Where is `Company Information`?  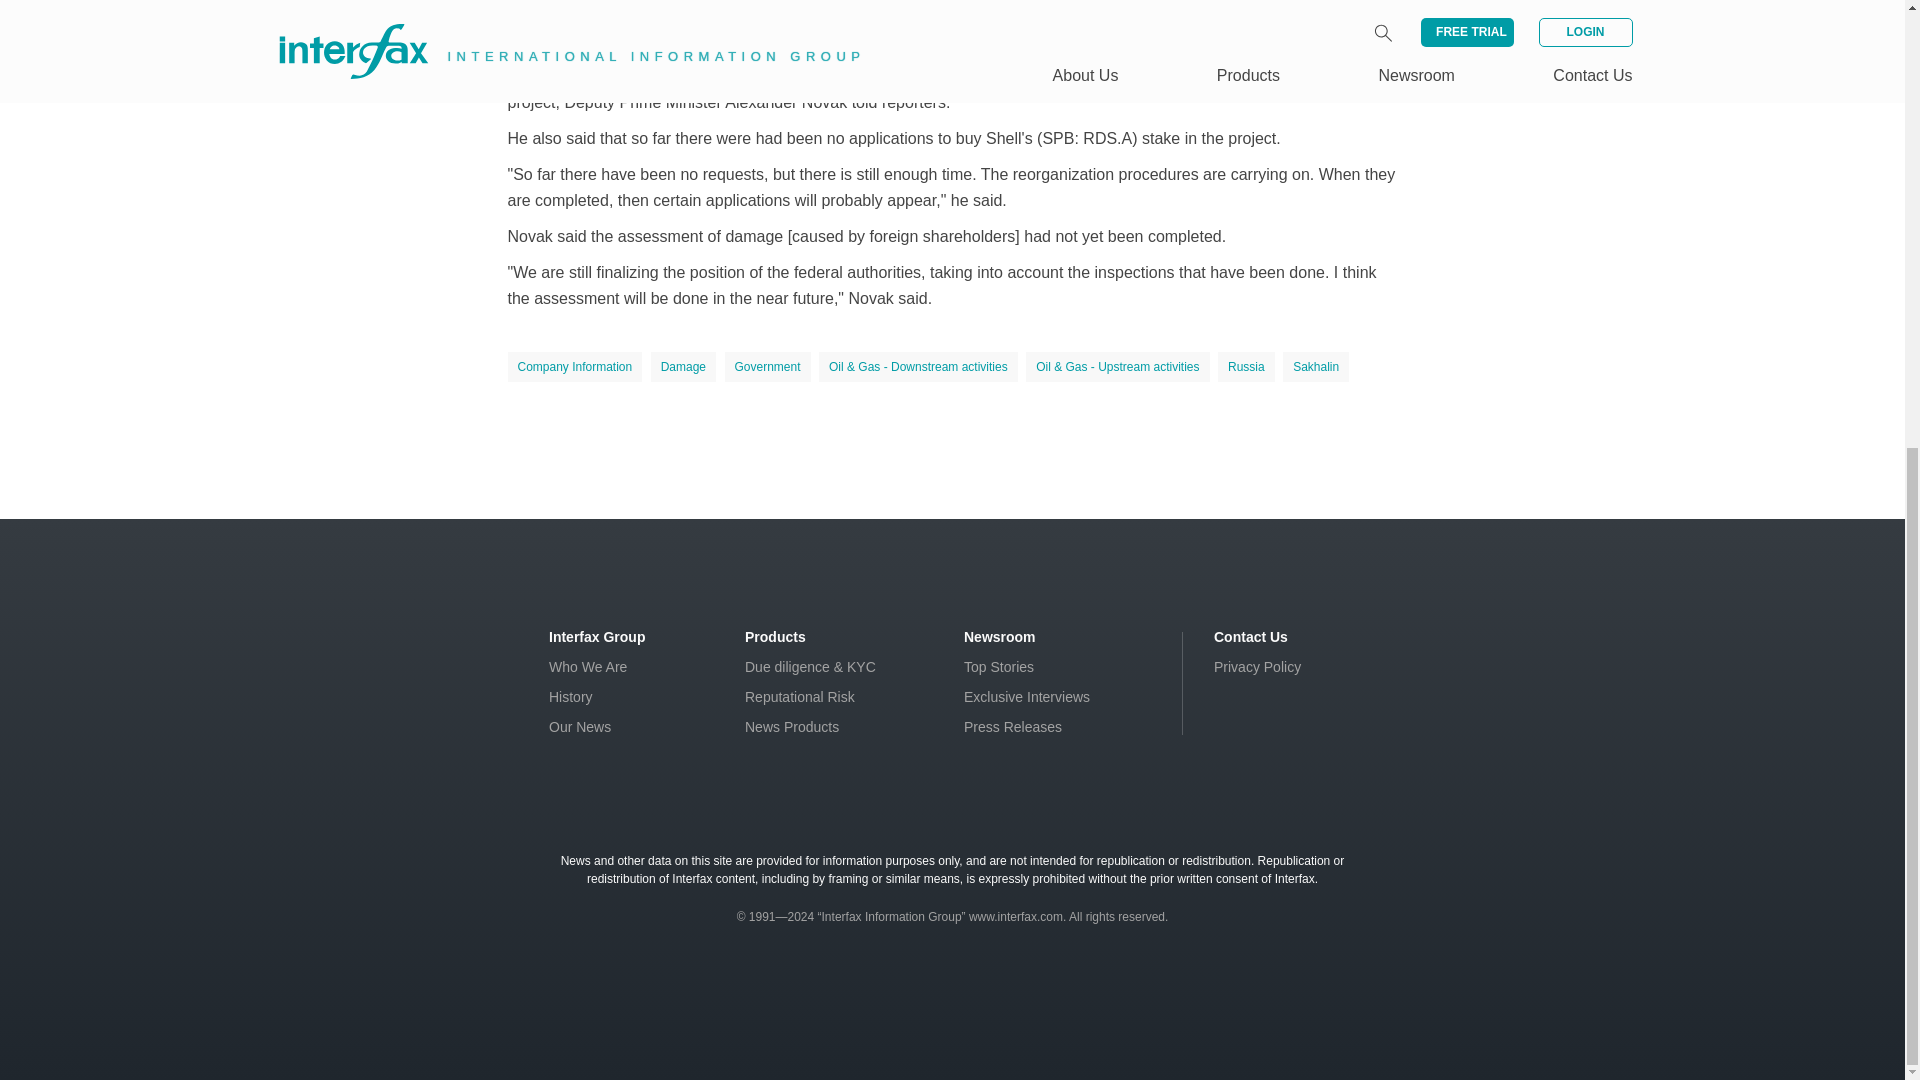 Company Information is located at coordinates (576, 367).